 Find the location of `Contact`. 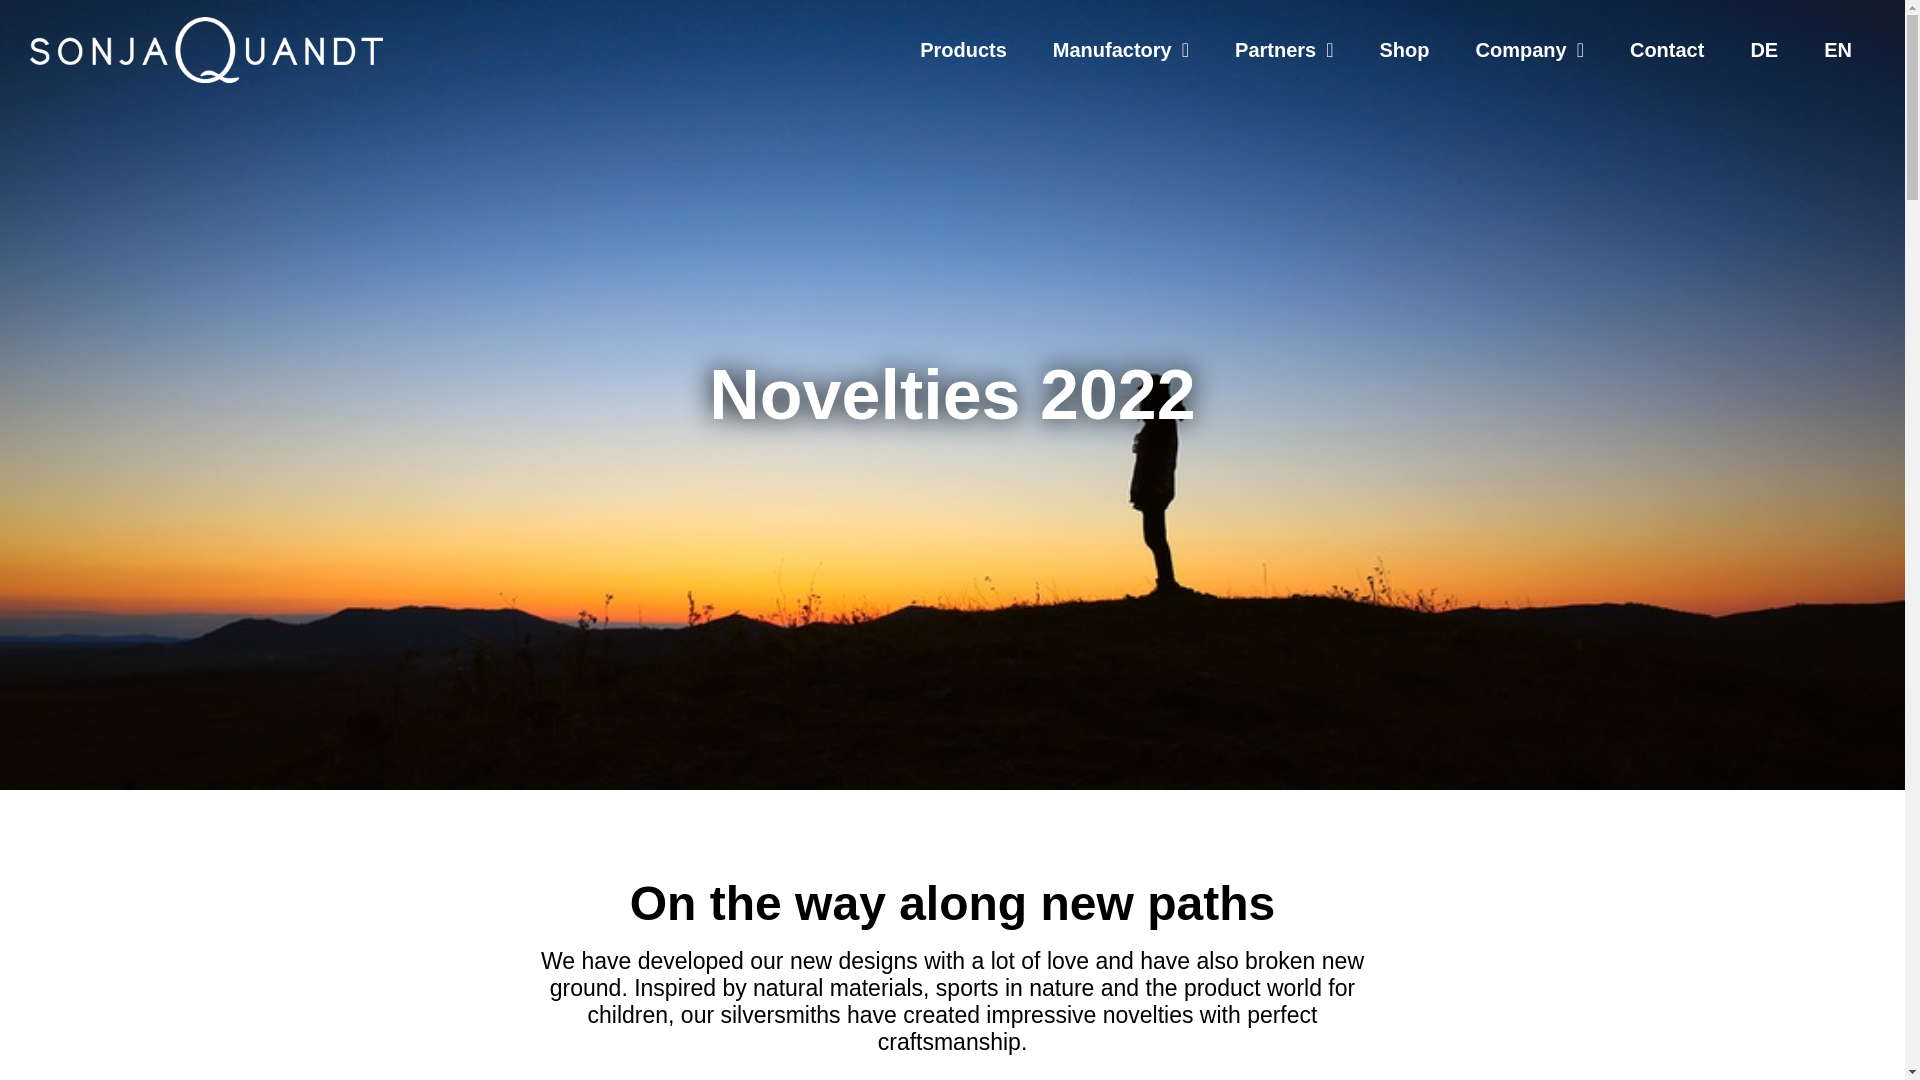

Contact is located at coordinates (1666, 50).